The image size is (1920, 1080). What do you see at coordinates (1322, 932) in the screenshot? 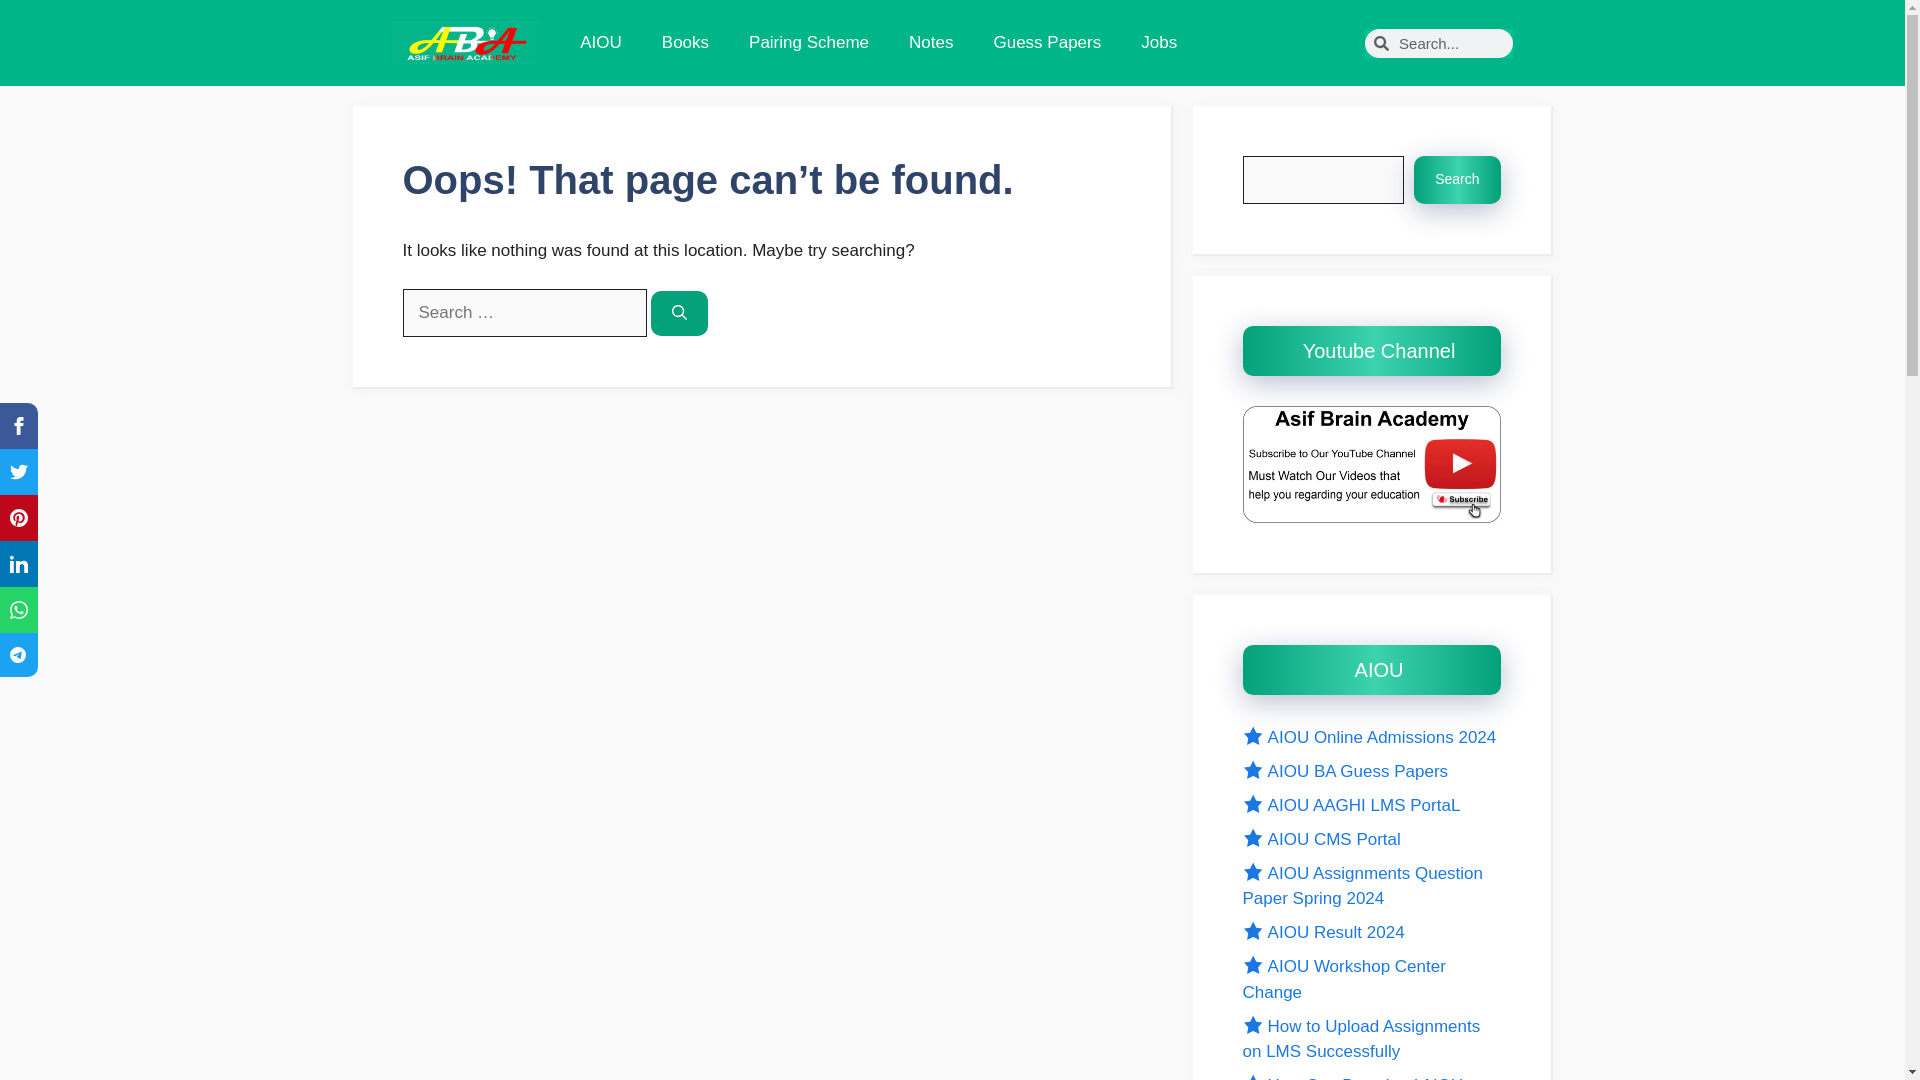
I see `AIOU Result 2024` at bounding box center [1322, 932].